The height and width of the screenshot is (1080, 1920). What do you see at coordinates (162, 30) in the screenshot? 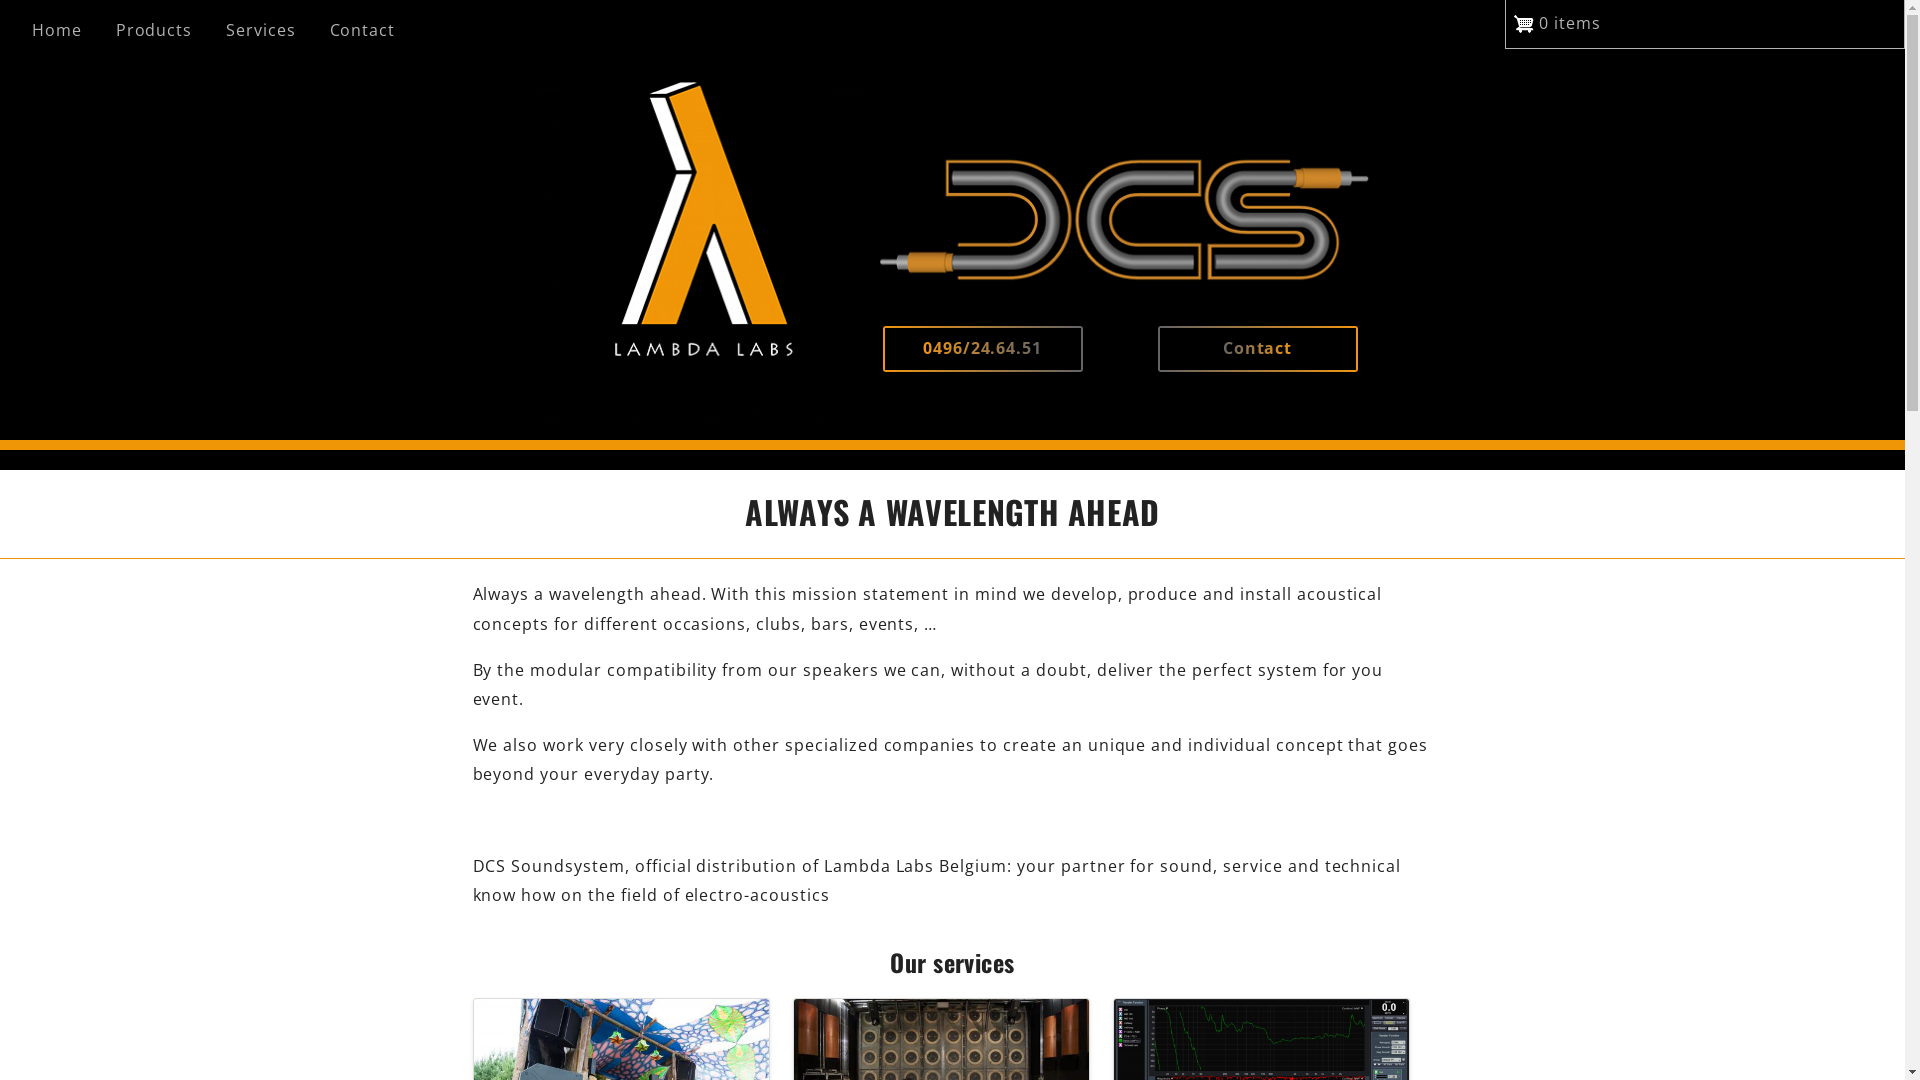
I see `Products` at bounding box center [162, 30].